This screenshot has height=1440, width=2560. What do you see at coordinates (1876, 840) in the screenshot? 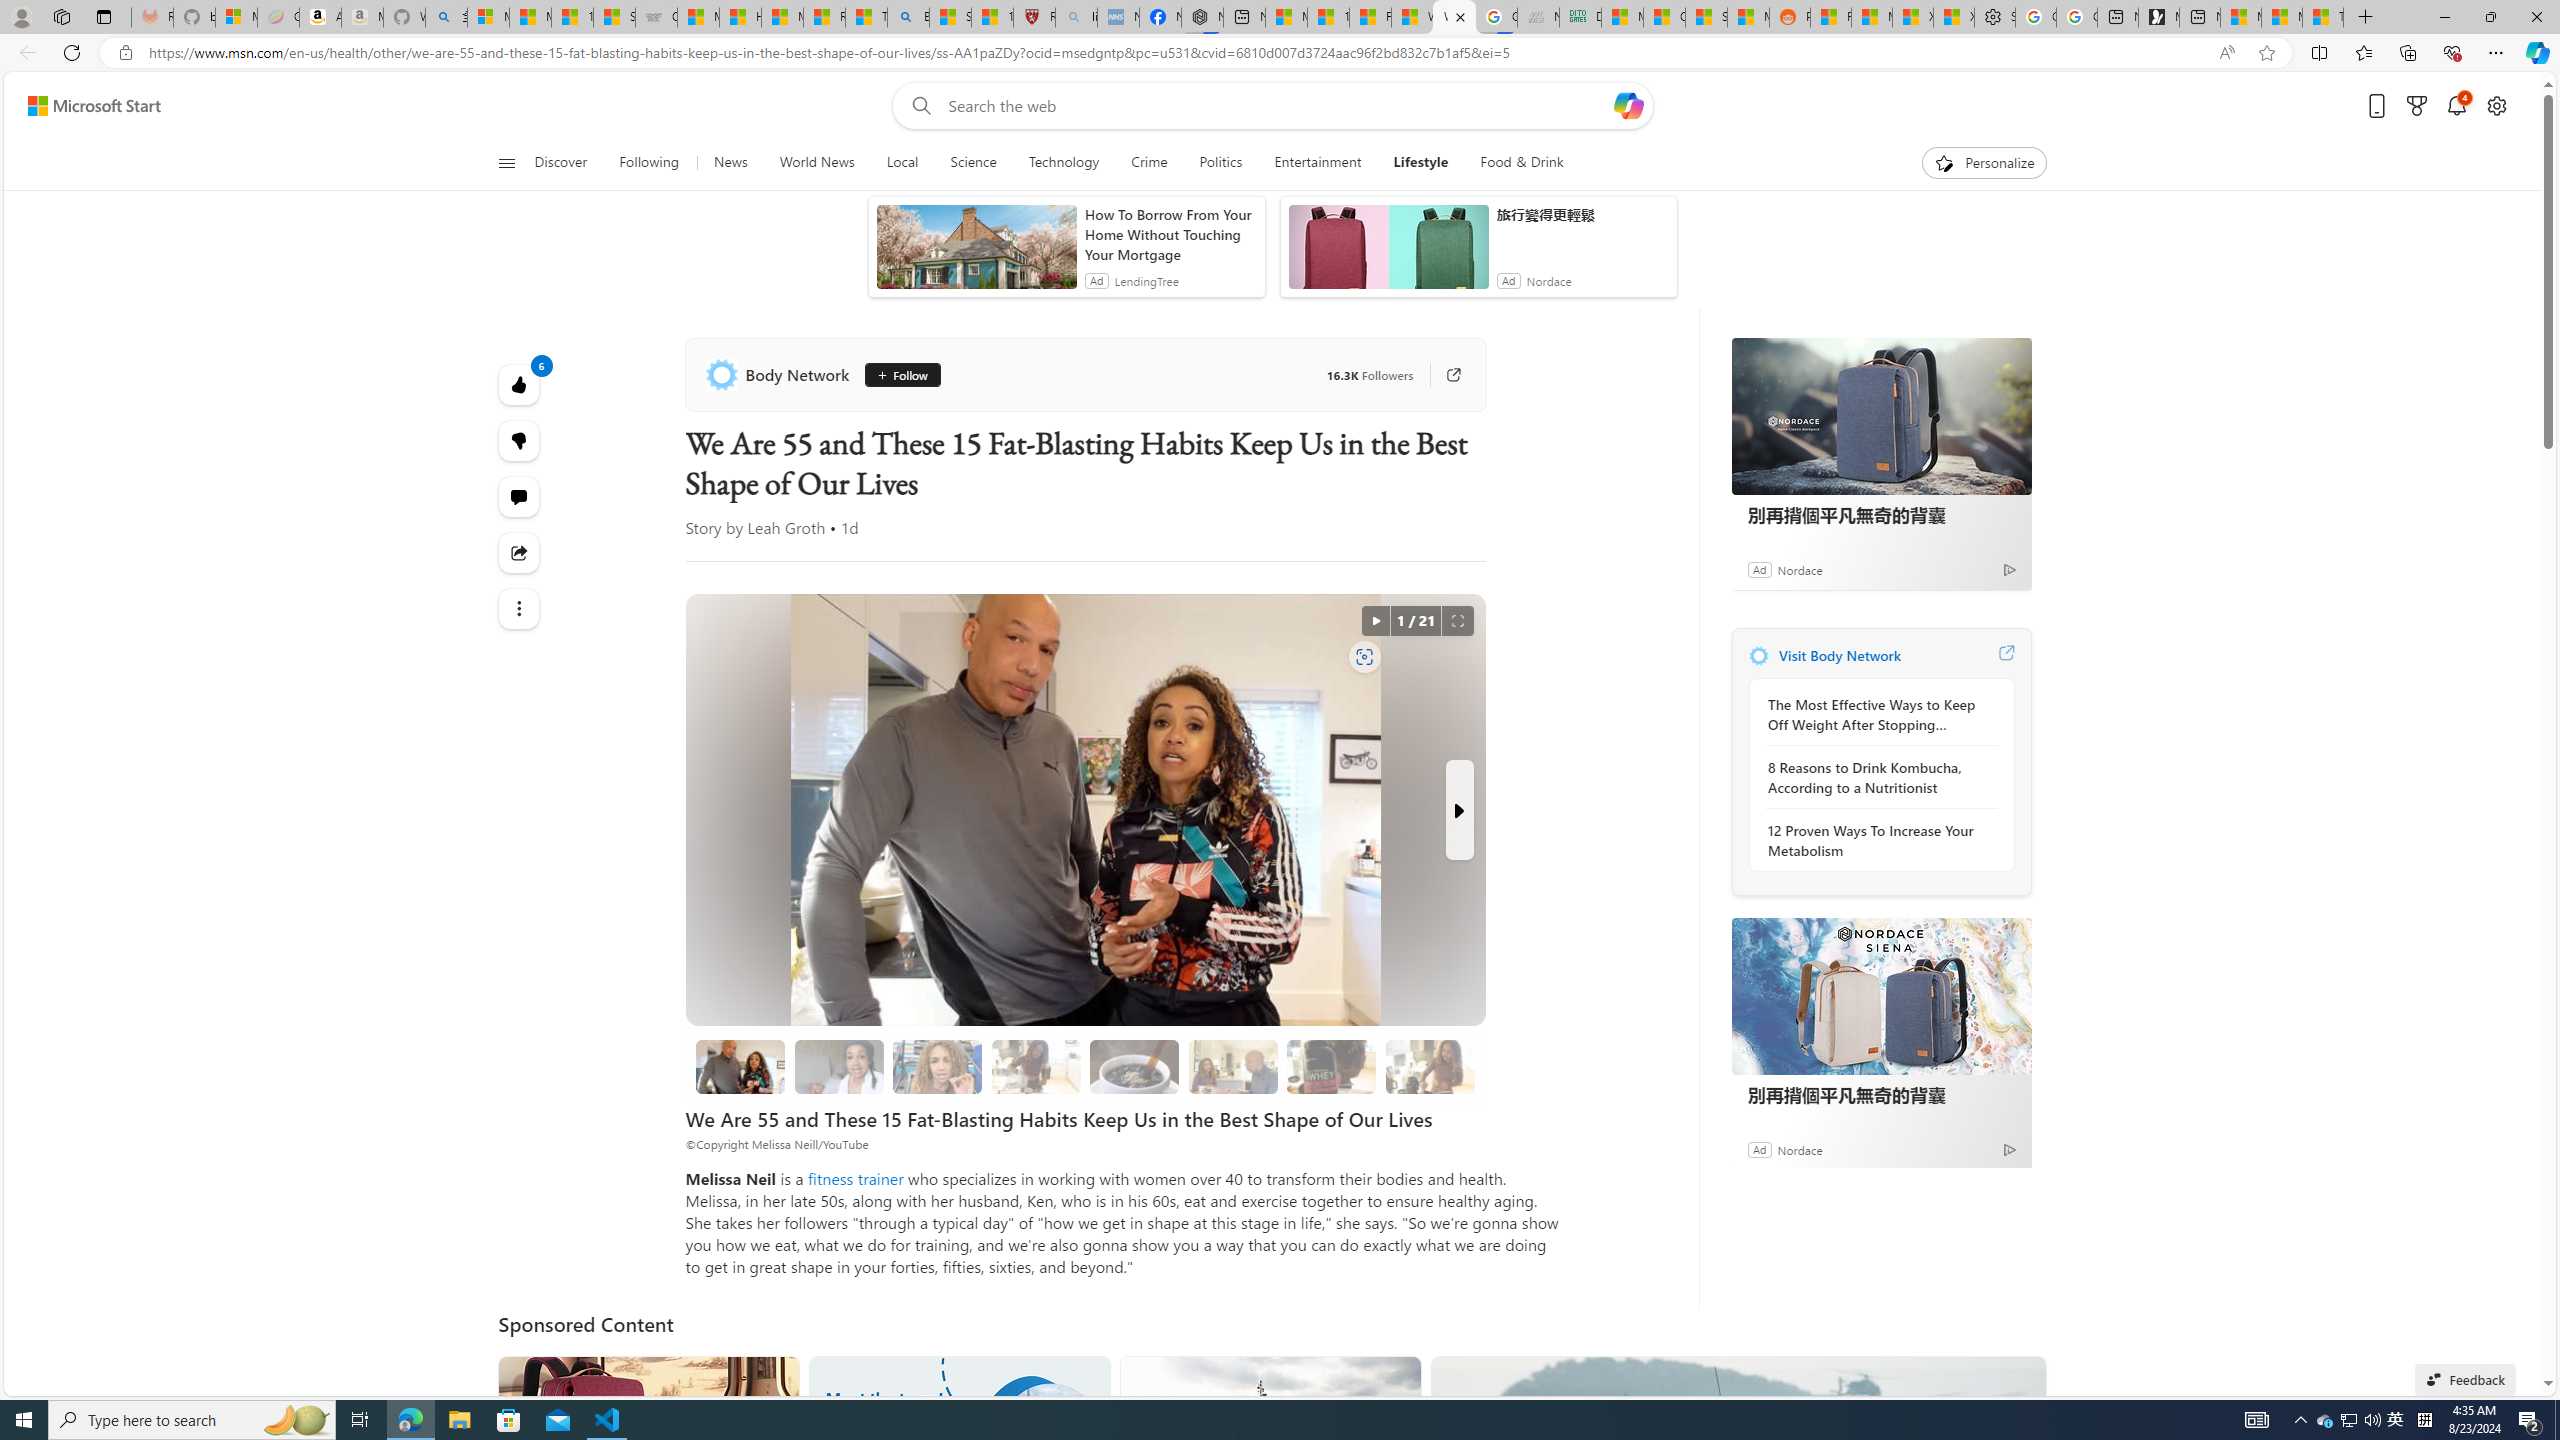
I see `12 Proven Ways To Increase Your Metabolism` at bounding box center [1876, 840].